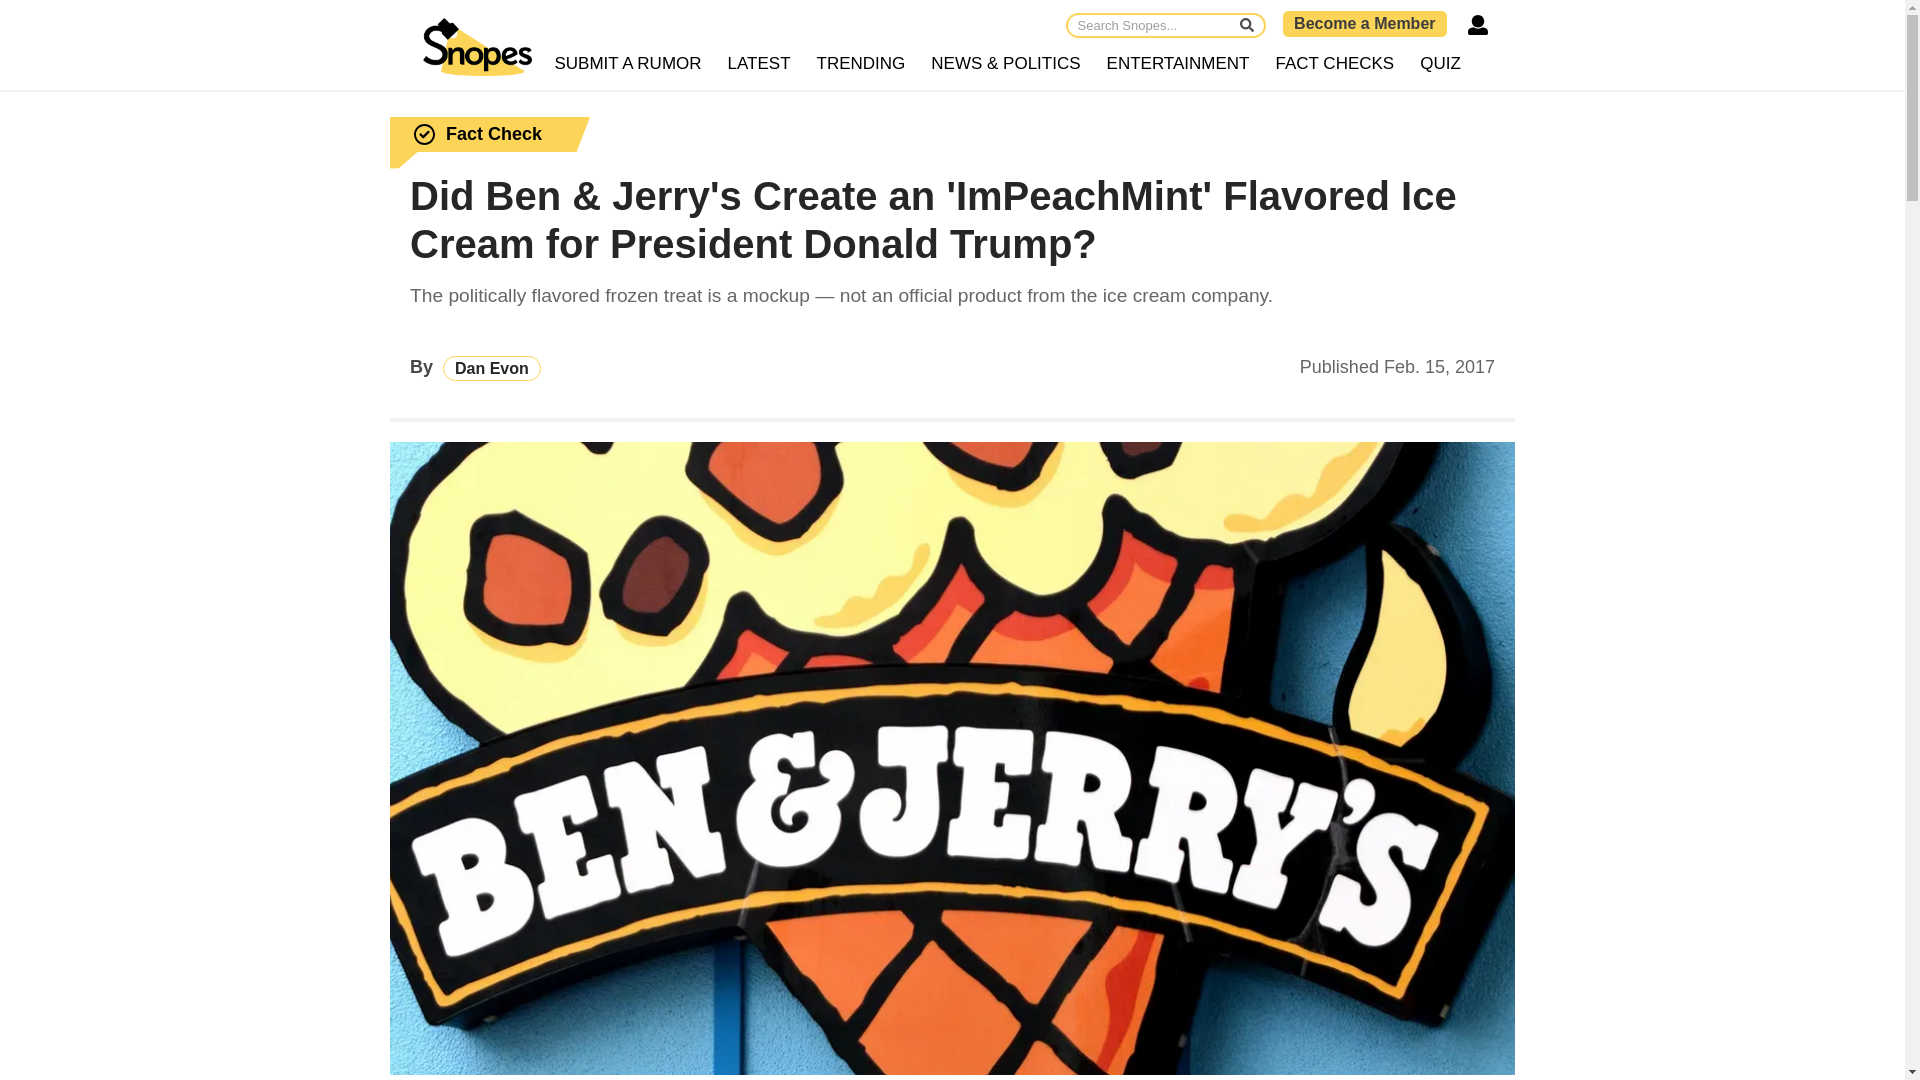  I want to click on QUIZ, so click(1440, 64).